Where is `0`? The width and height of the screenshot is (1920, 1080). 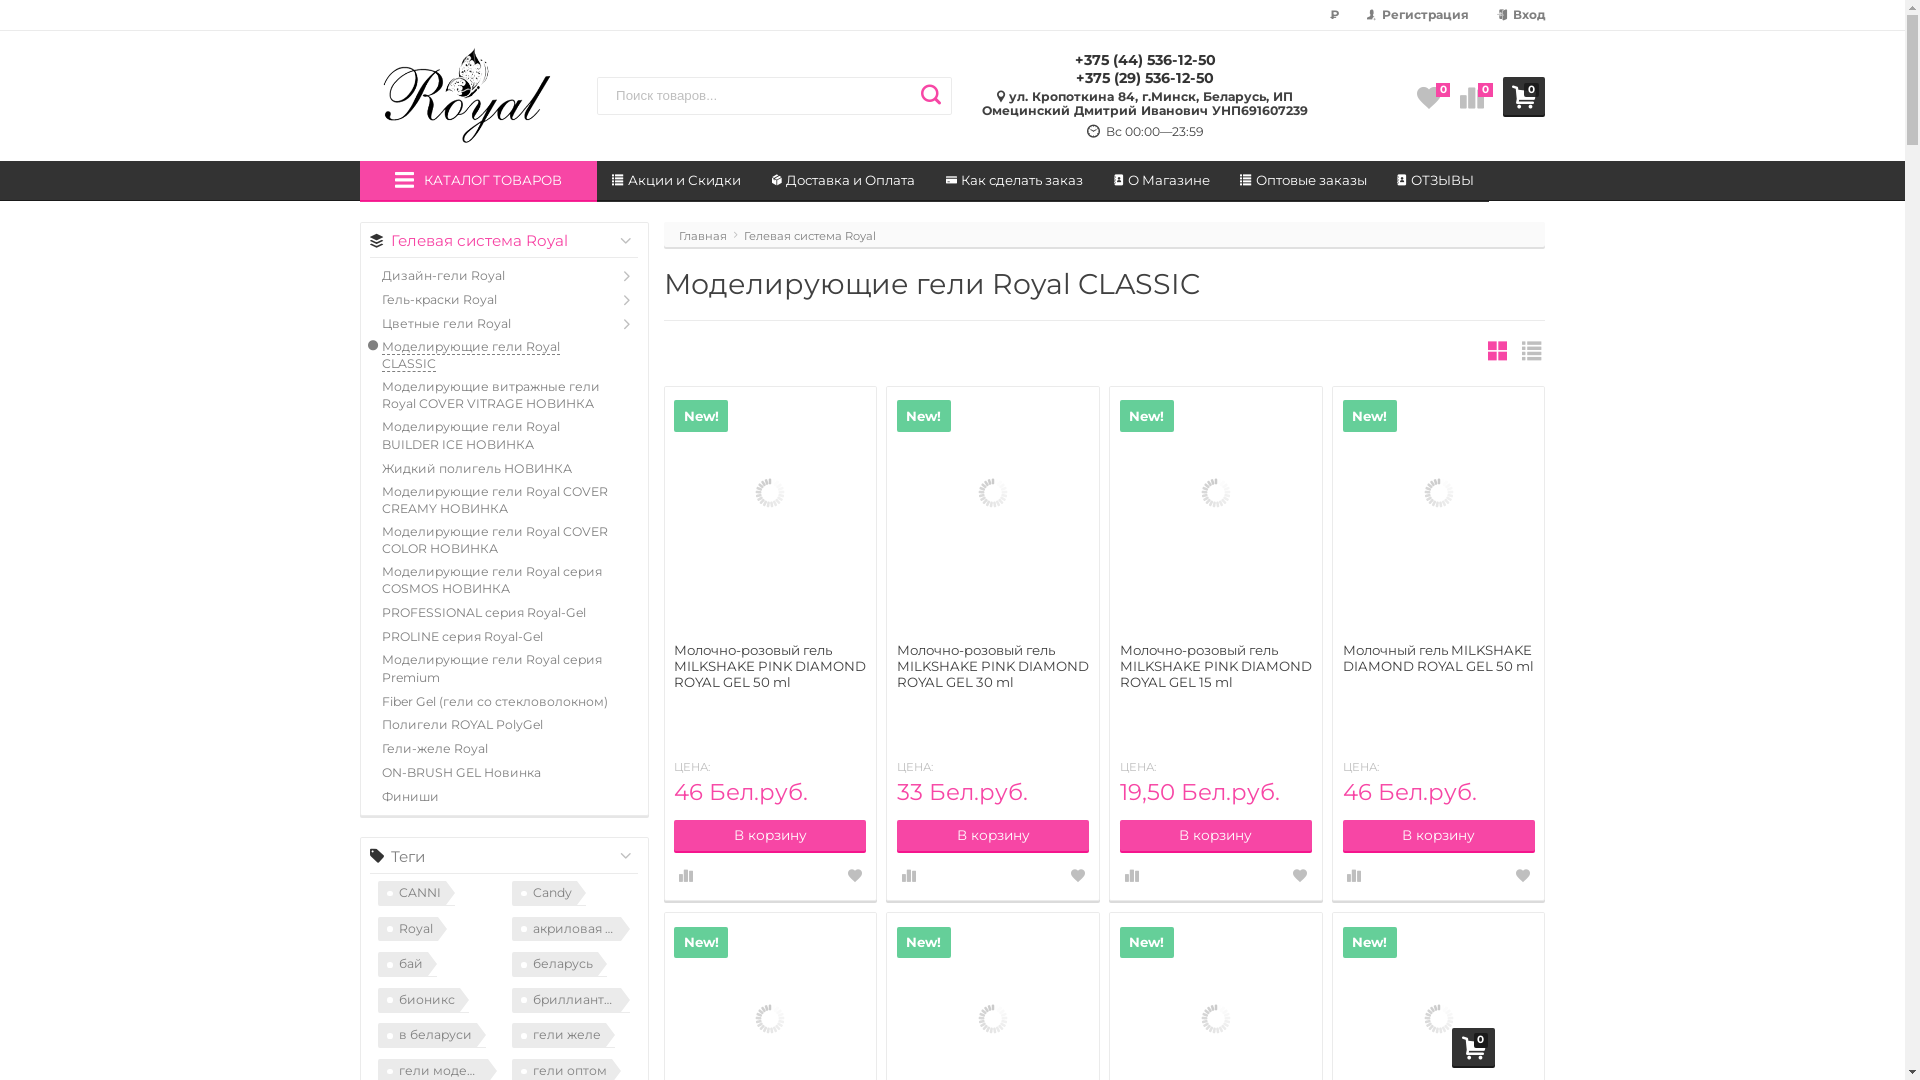 0 is located at coordinates (1430, 96).